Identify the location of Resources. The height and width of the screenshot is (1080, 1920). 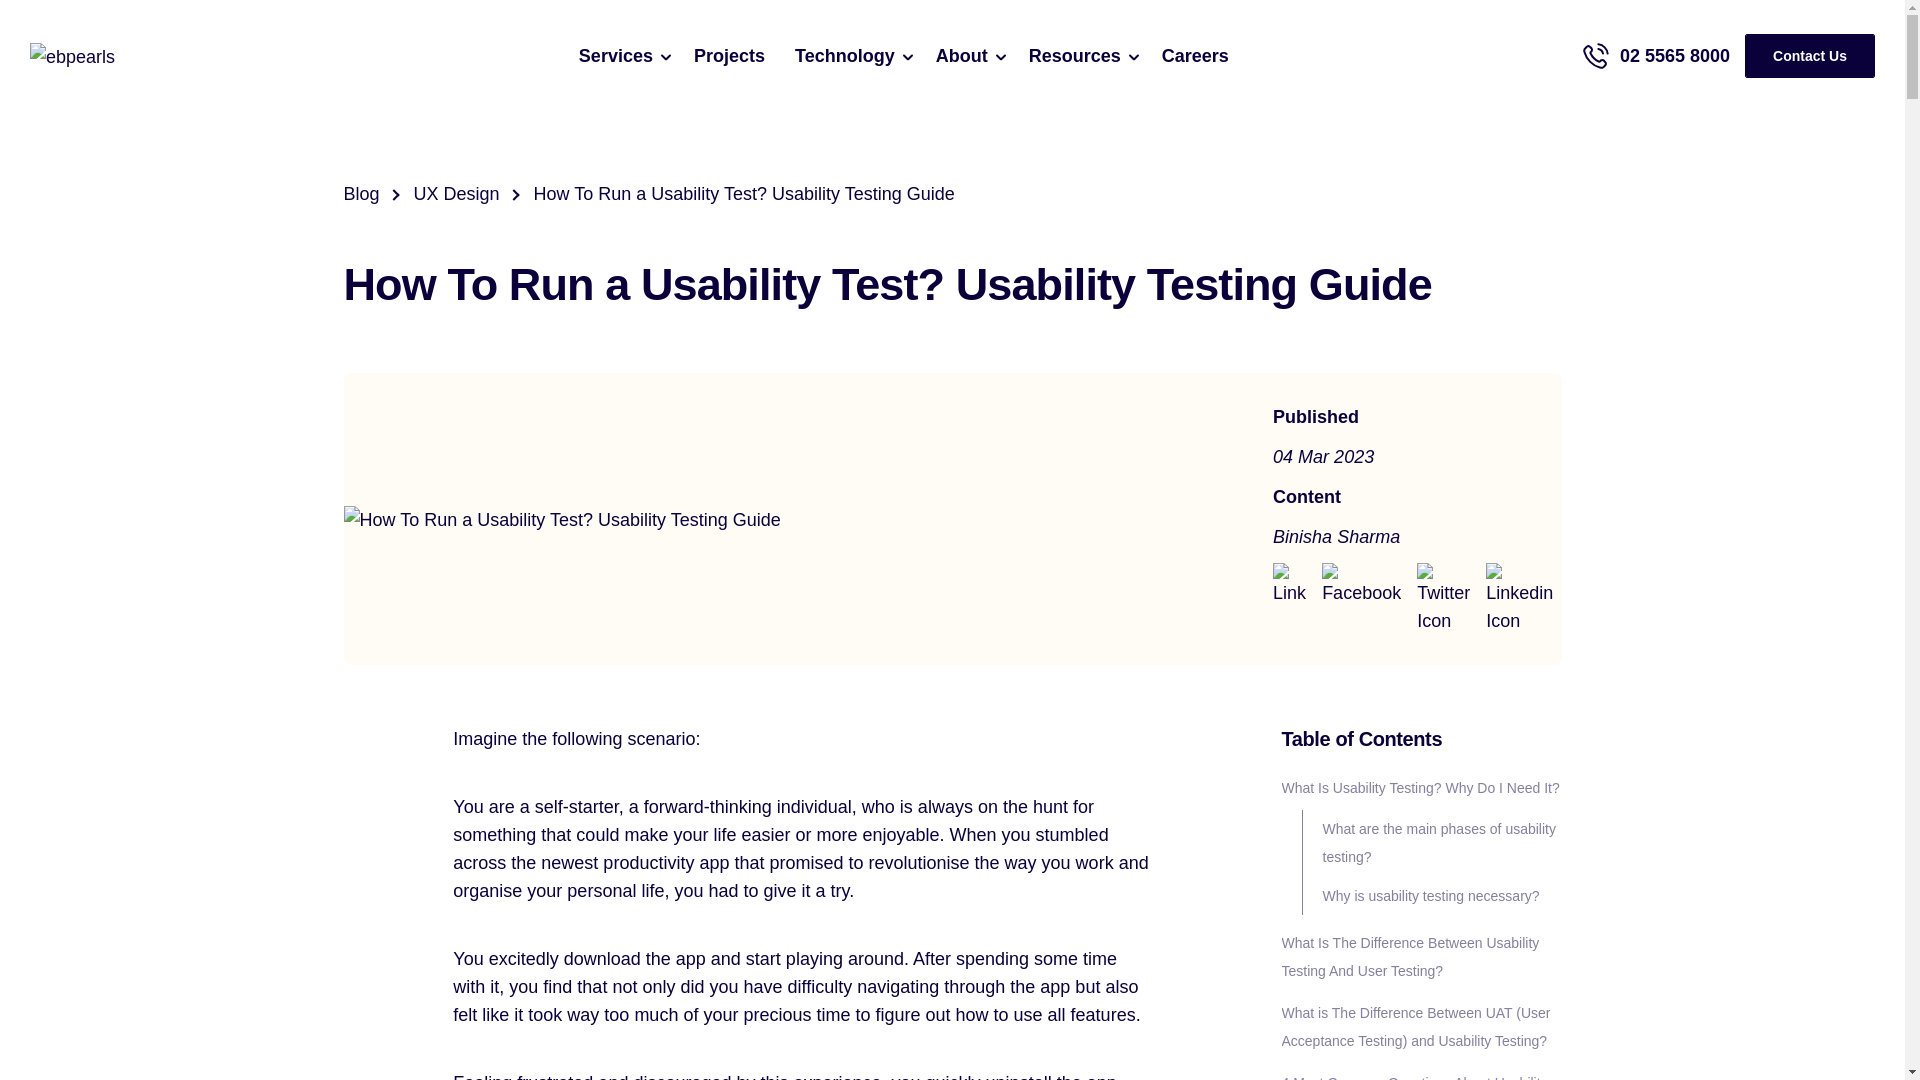
(1086, 54).